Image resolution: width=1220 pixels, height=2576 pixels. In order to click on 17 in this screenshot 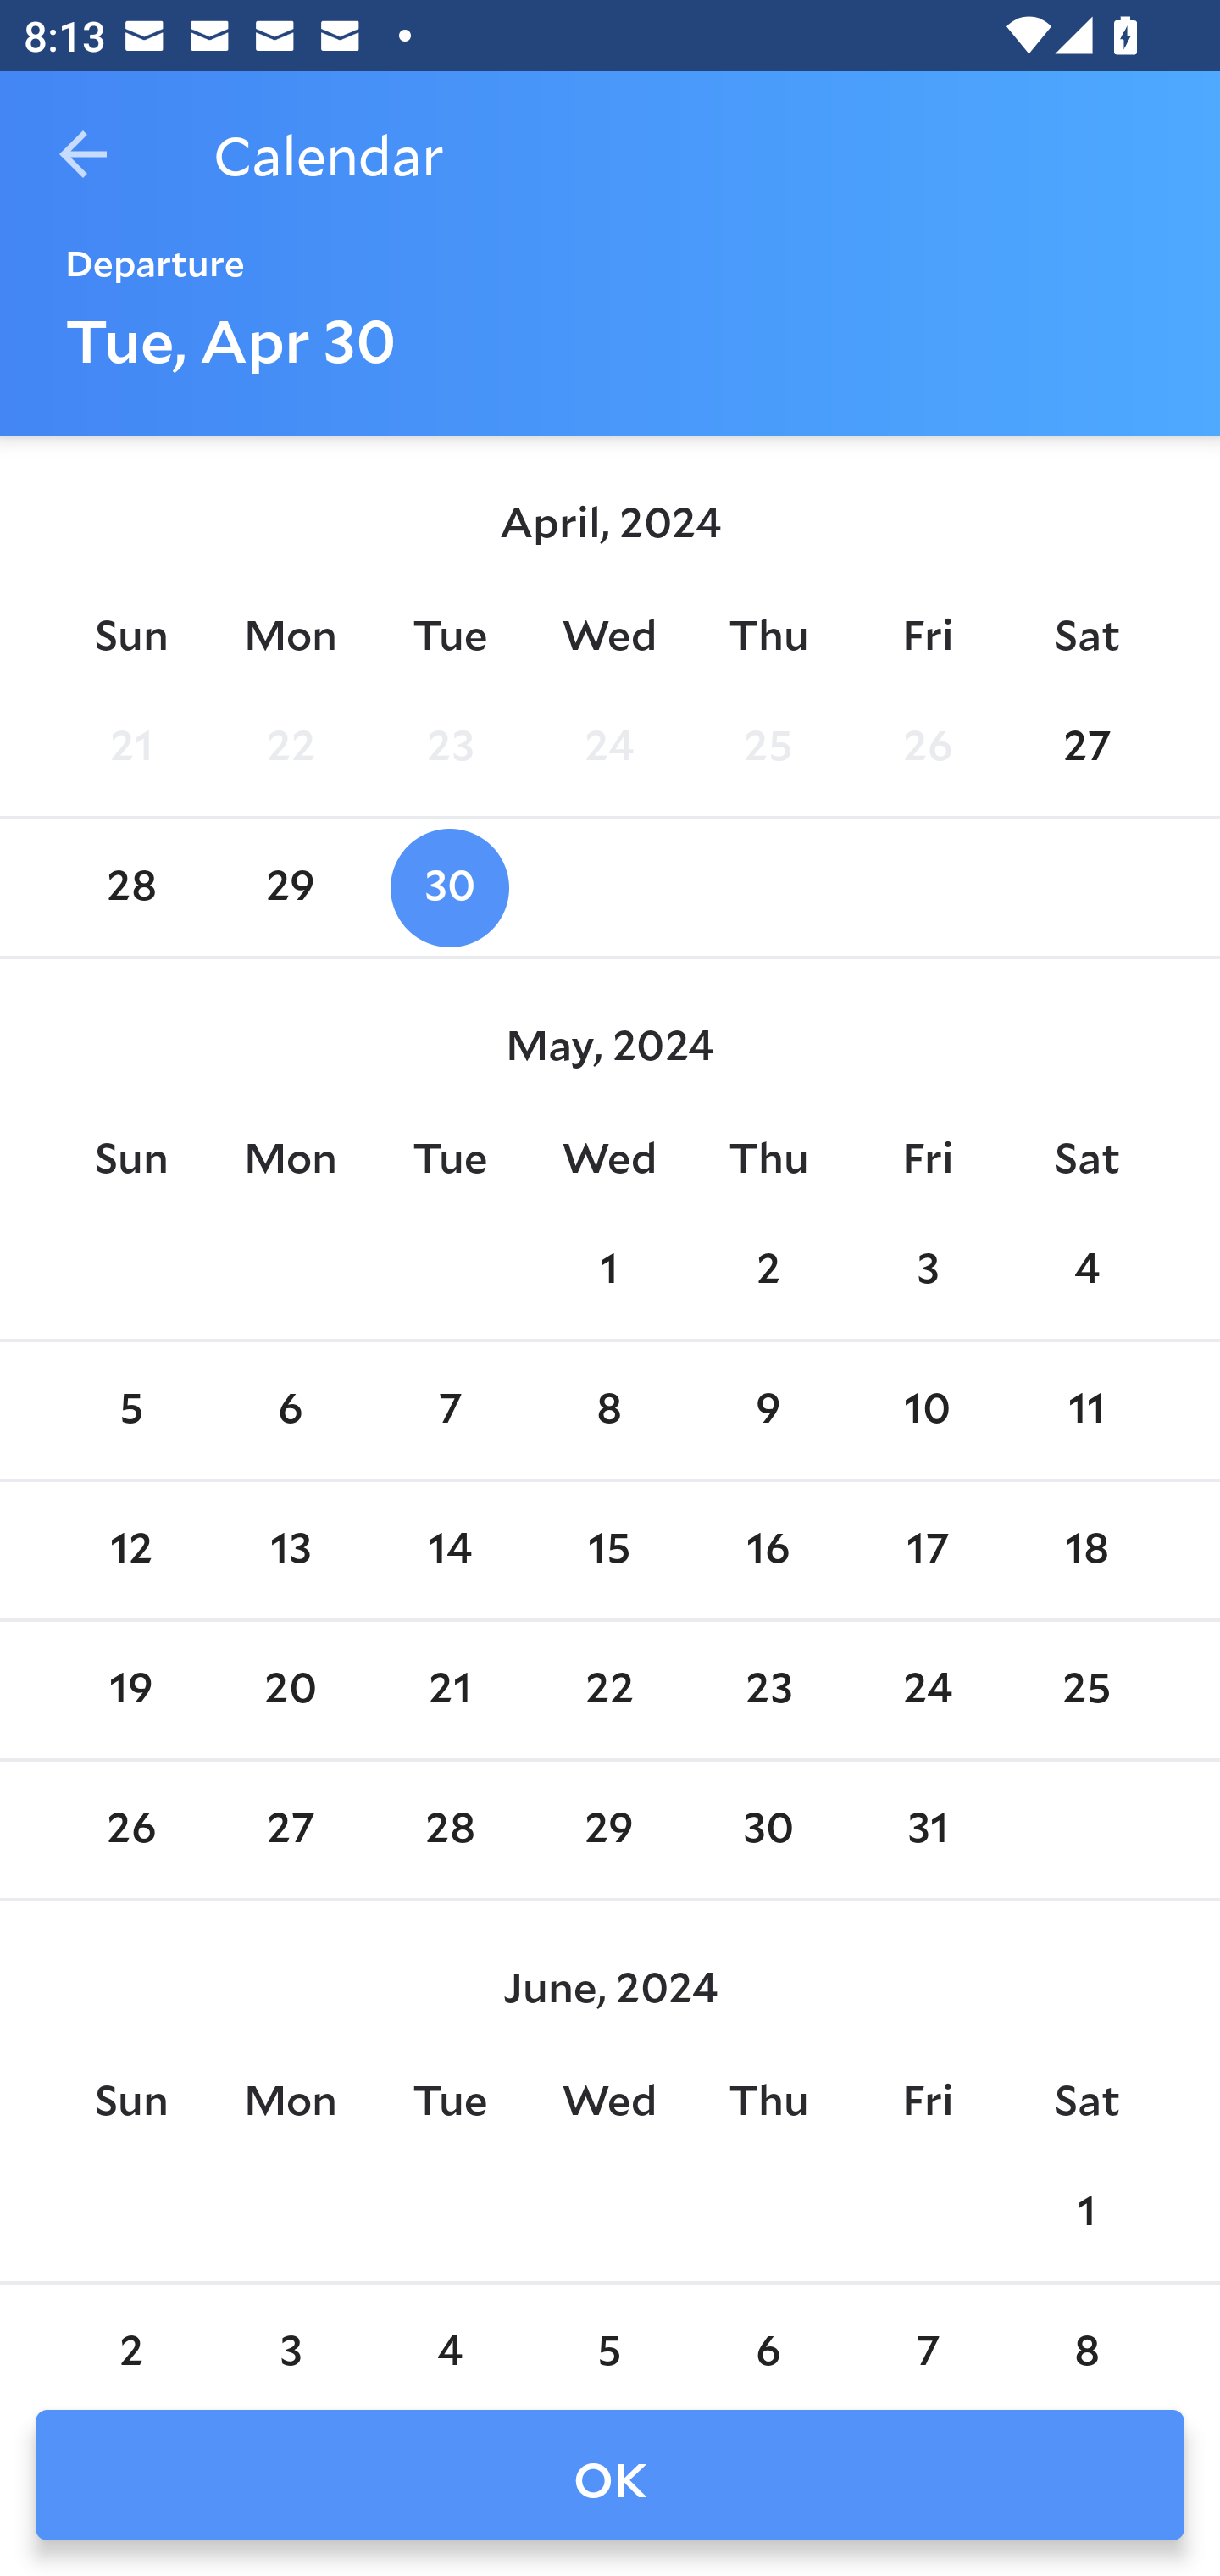, I will do `click(927, 1551)`.